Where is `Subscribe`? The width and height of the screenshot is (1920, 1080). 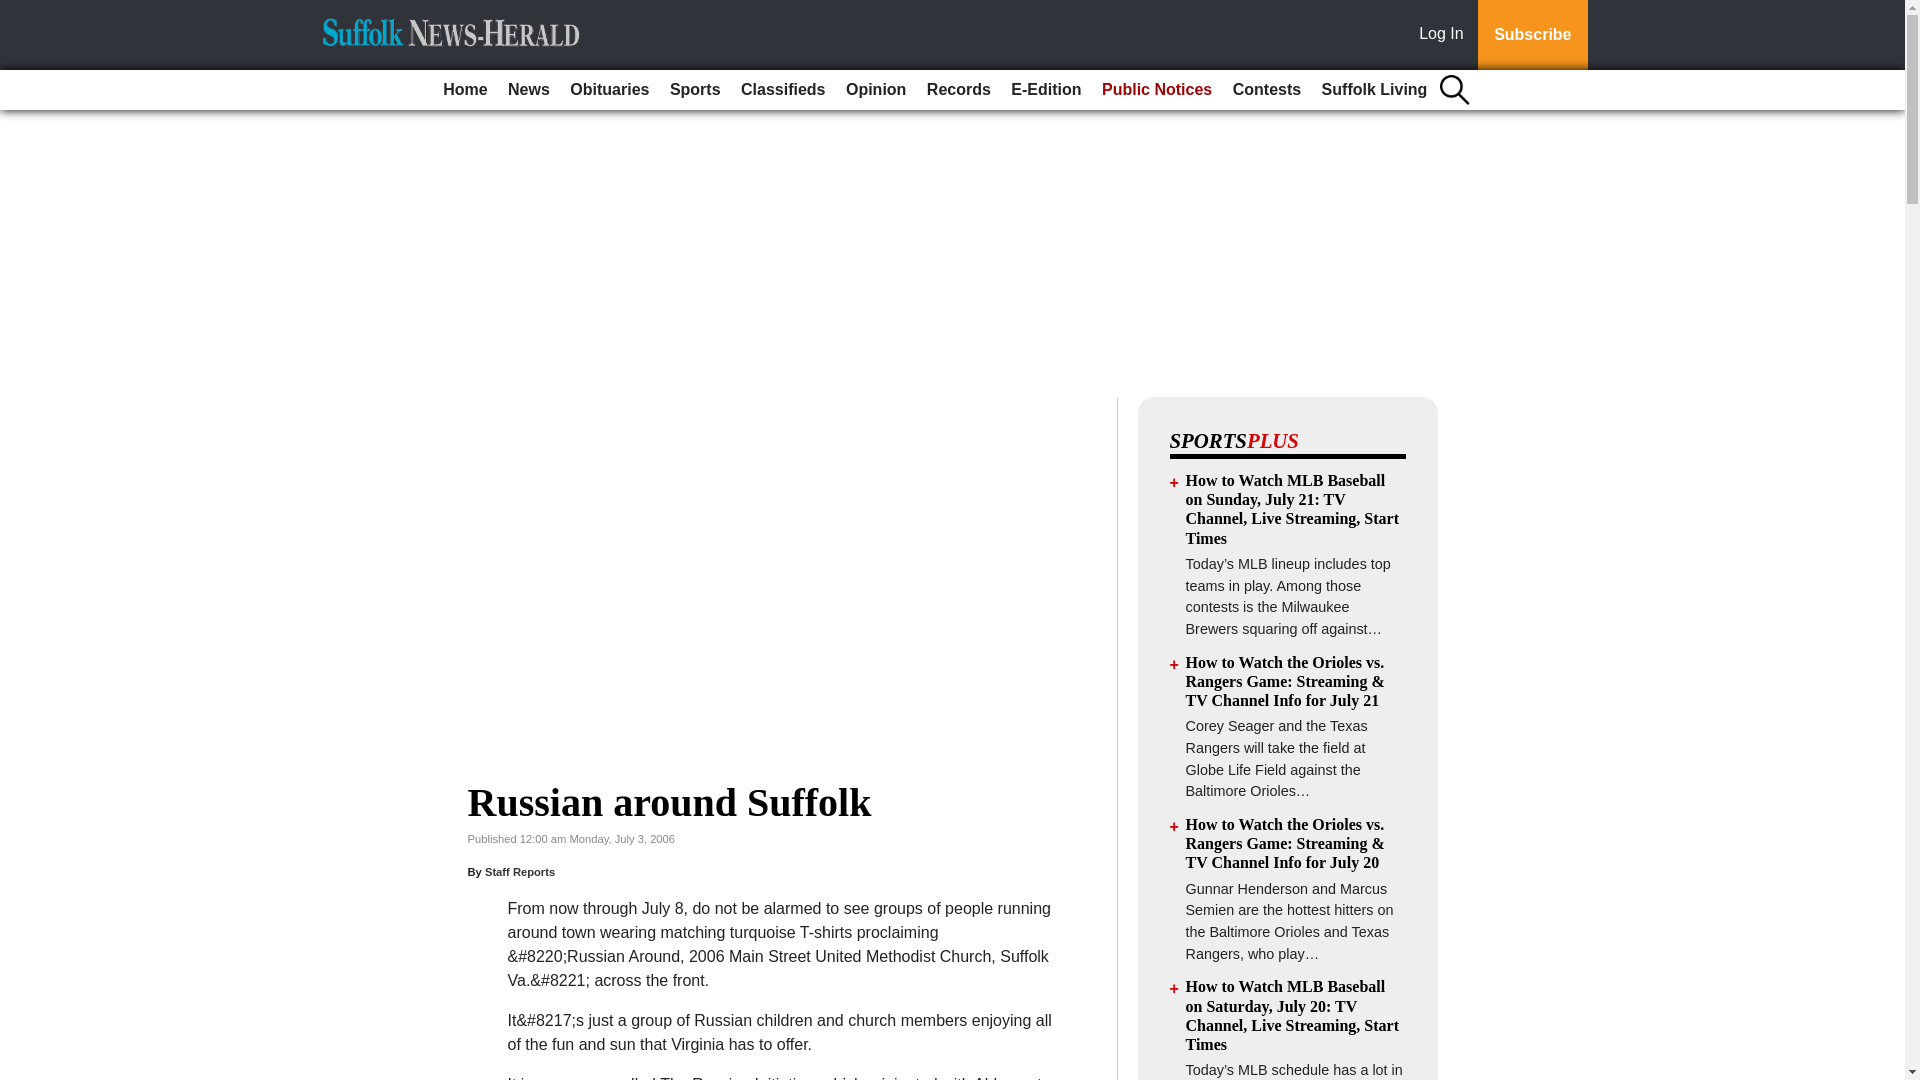
Subscribe is located at coordinates (1532, 35).